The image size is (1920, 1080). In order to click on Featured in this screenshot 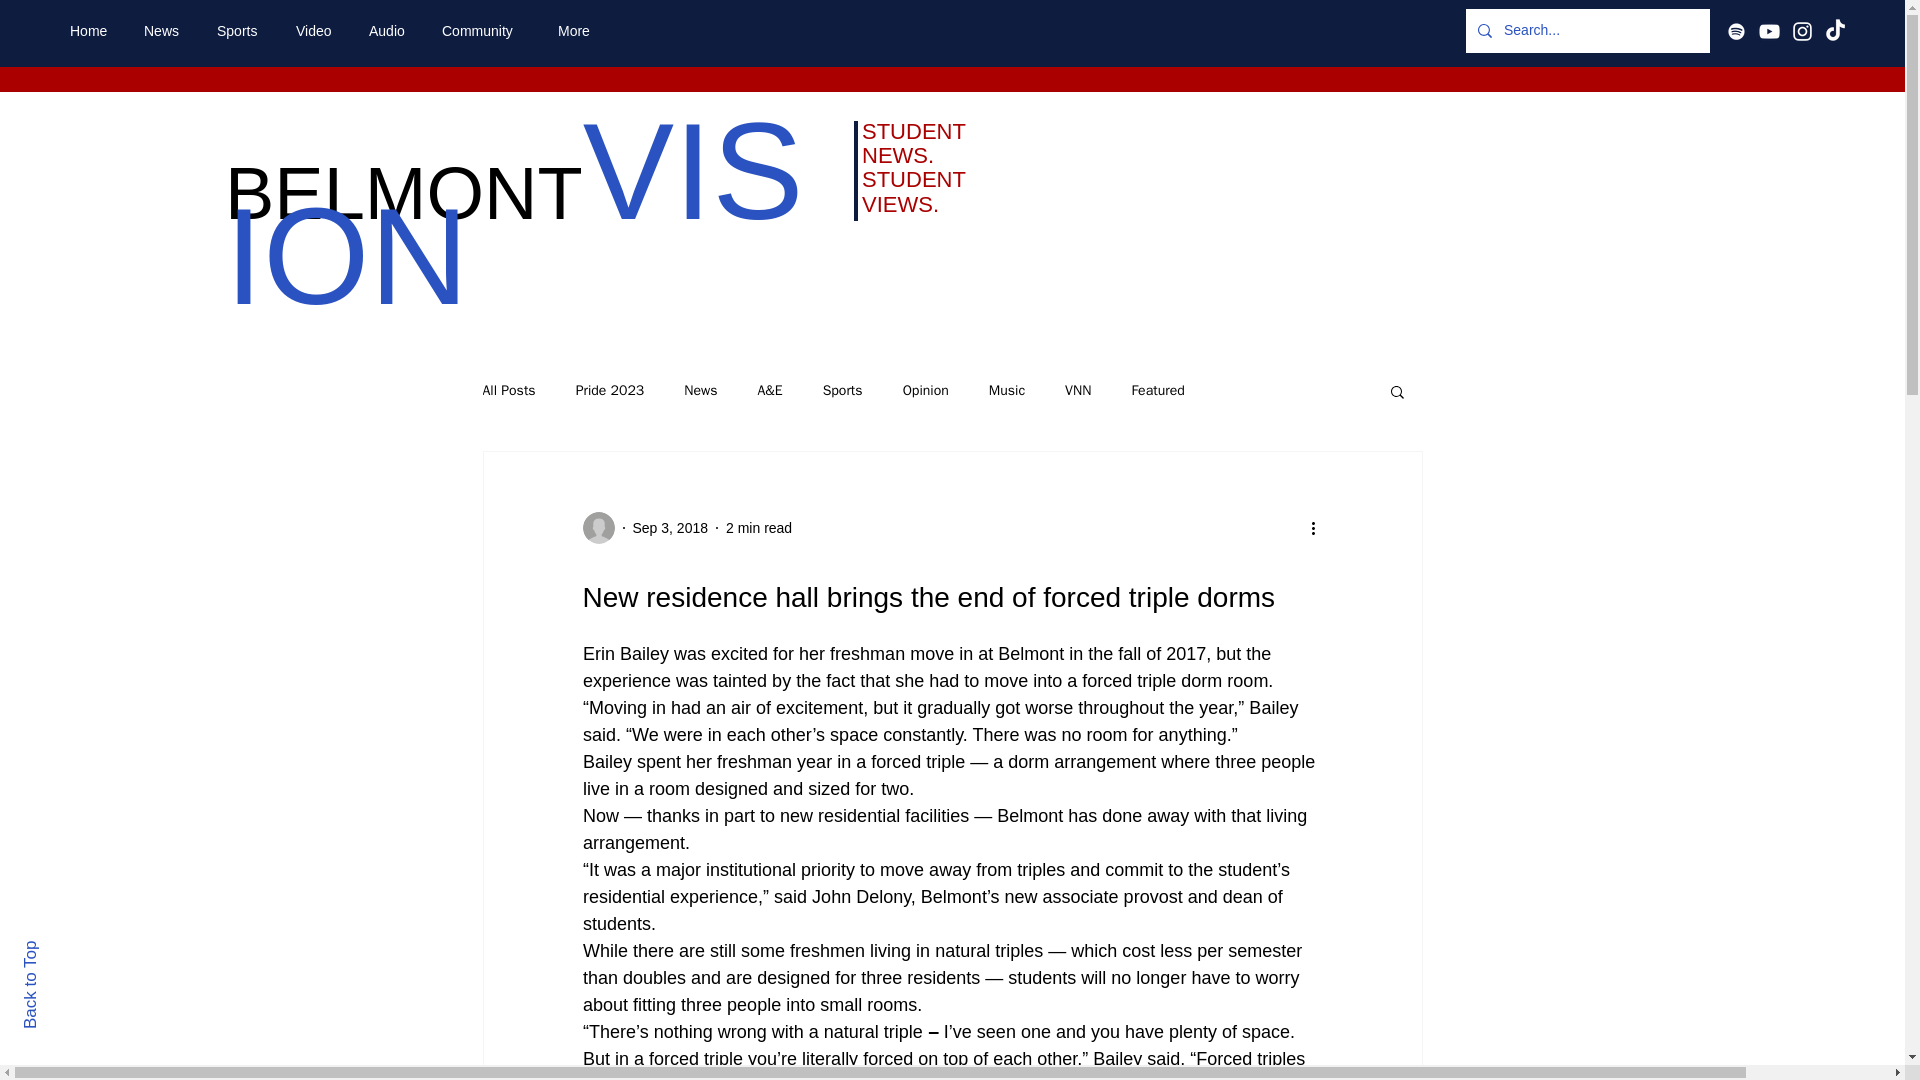, I will do `click(1157, 390)`.